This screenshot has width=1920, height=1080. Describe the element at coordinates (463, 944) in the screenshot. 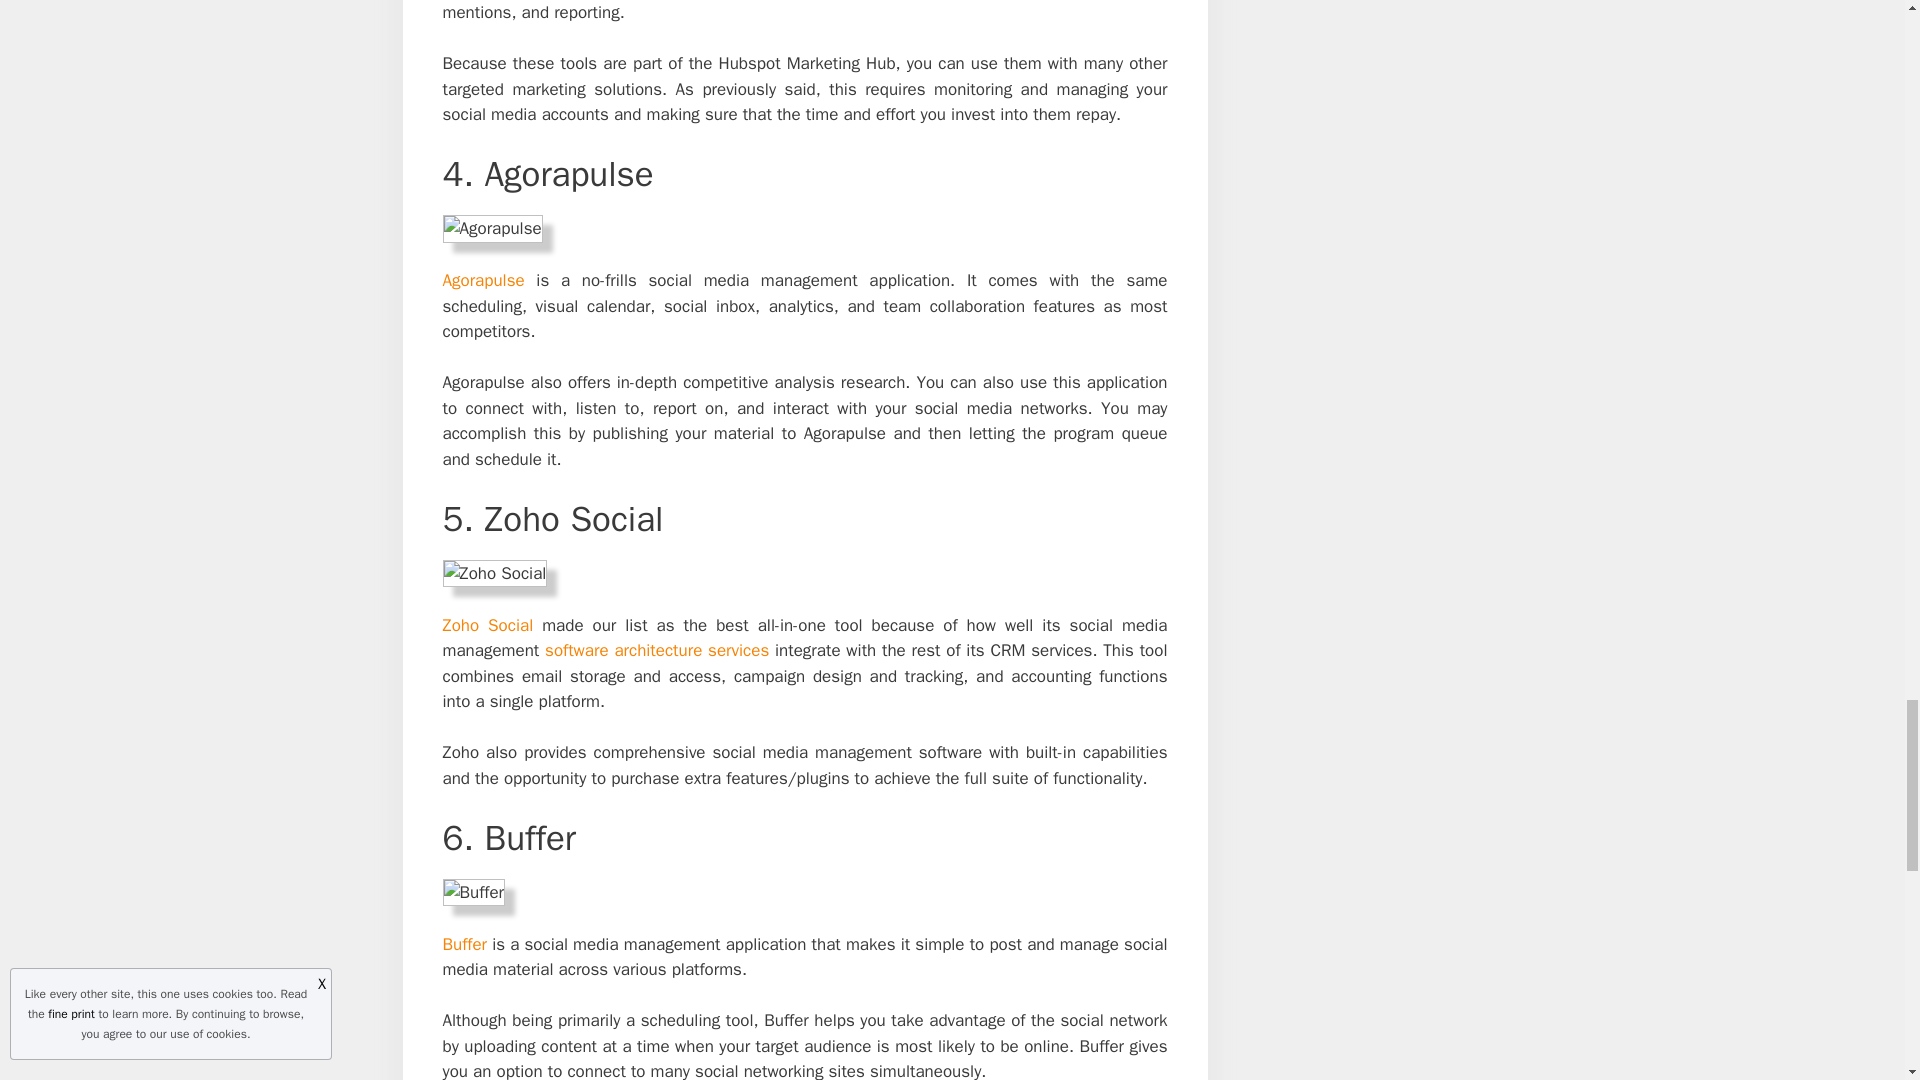

I see `Buffer` at that location.